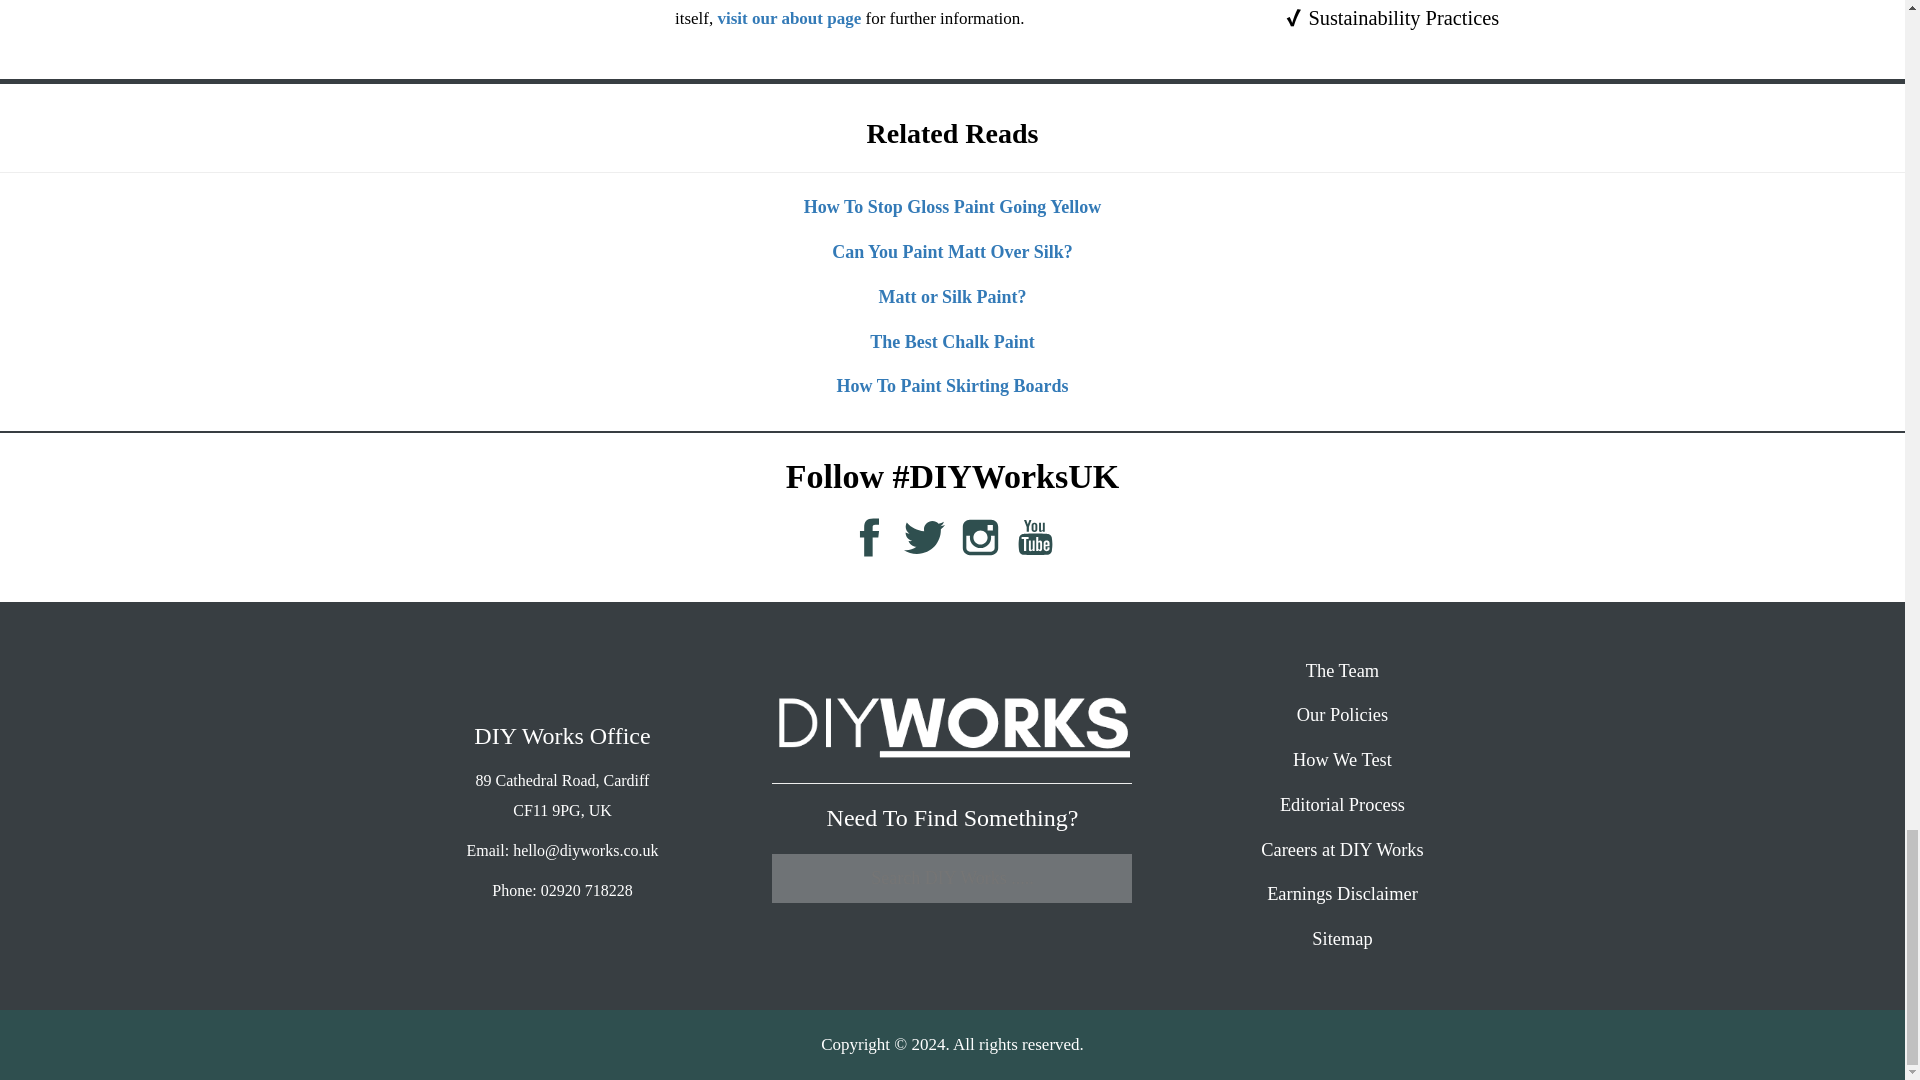 This screenshot has width=1920, height=1080. I want to click on How To Stop Gloss Paint Going Yellow, so click(952, 200).